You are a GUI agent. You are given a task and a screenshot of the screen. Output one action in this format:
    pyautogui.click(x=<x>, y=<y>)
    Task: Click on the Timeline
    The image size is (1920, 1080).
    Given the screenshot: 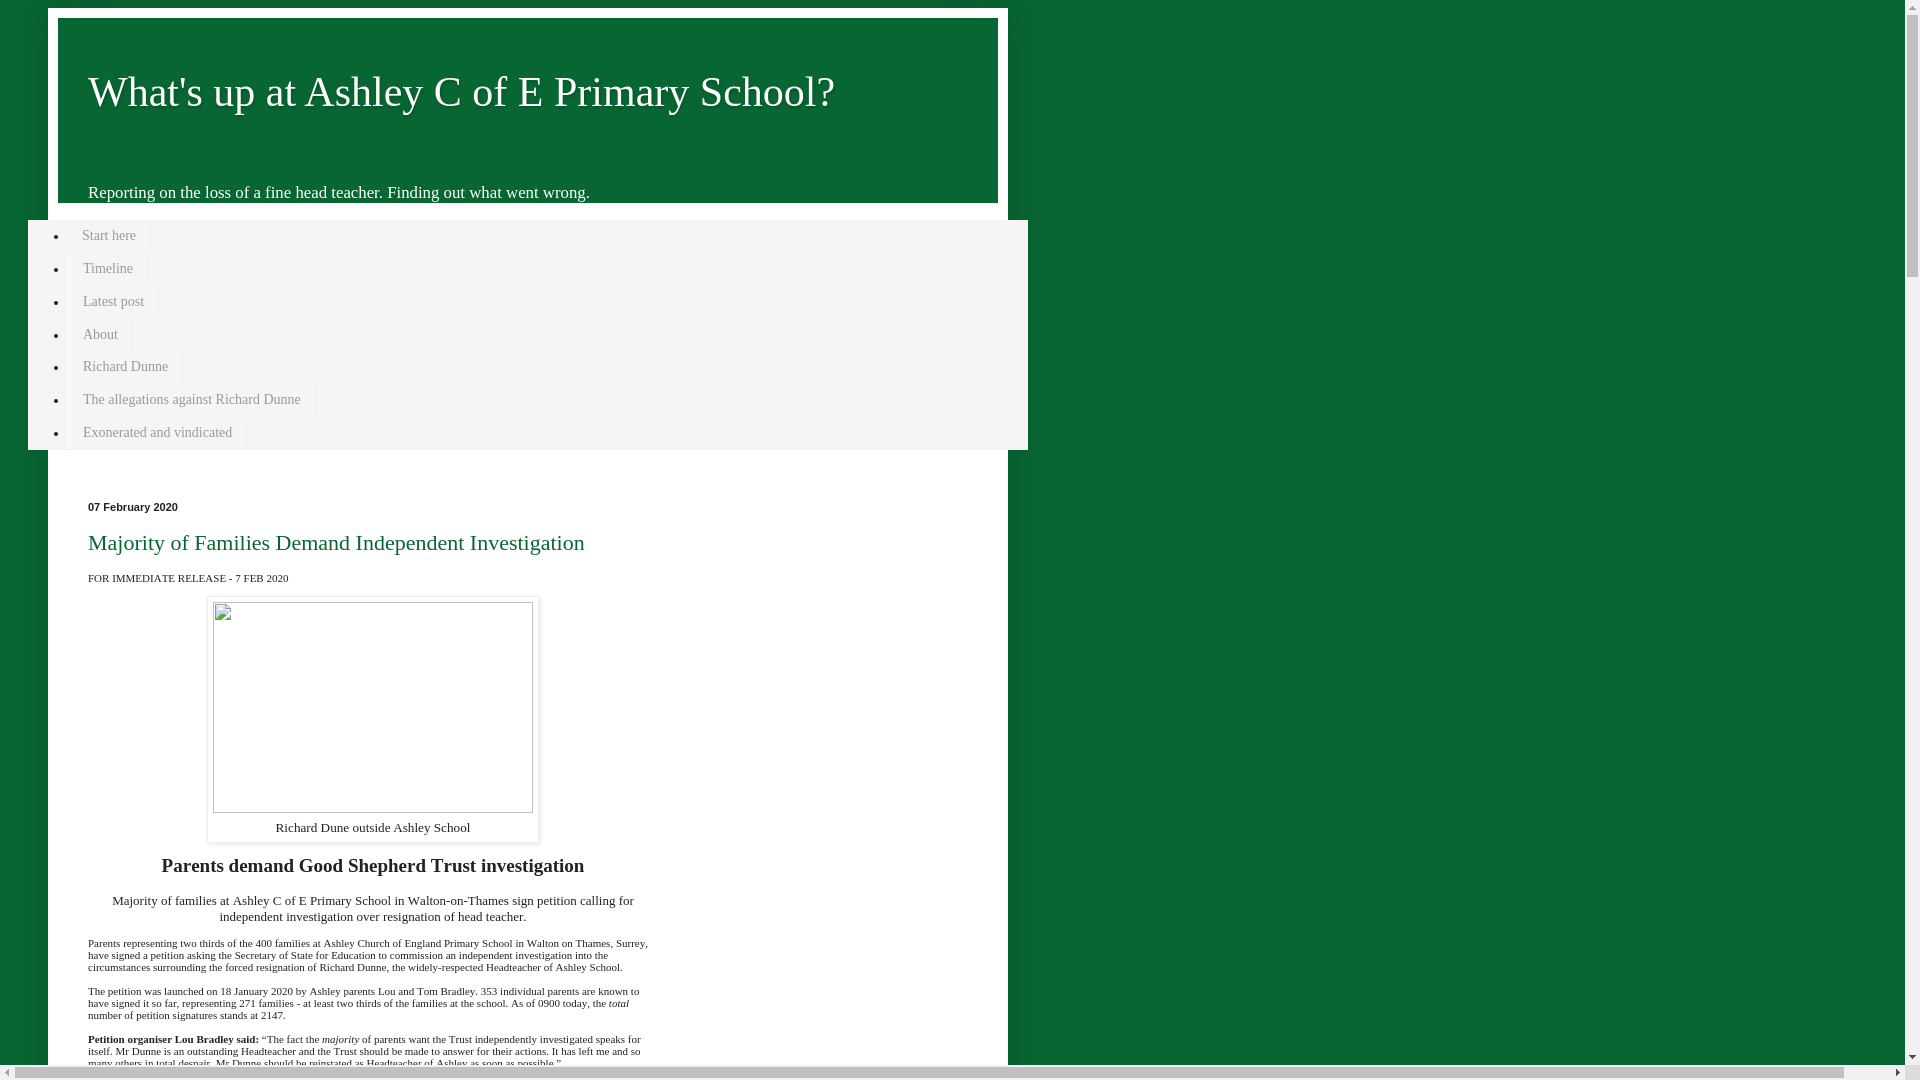 What is the action you would take?
    pyautogui.click(x=107, y=269)
    